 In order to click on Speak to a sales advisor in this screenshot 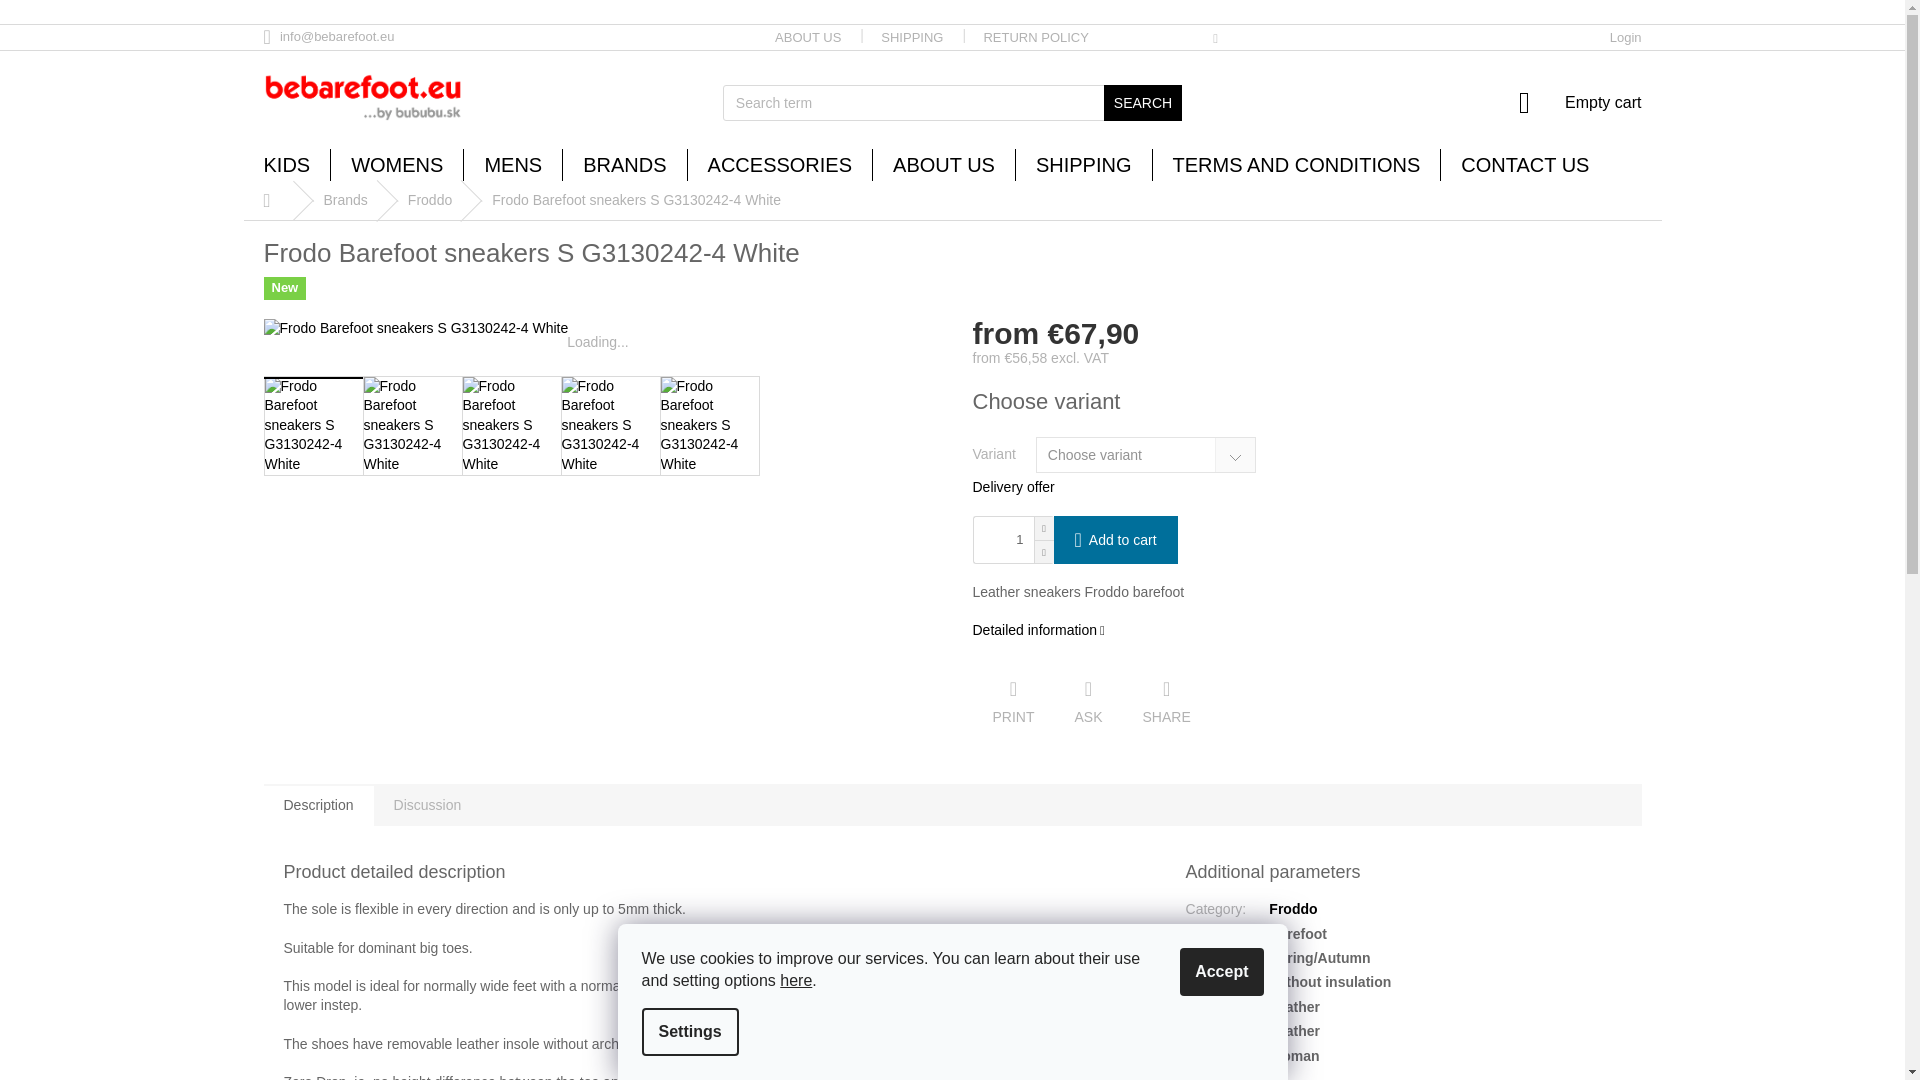, I will do `click(1306, 401)`.